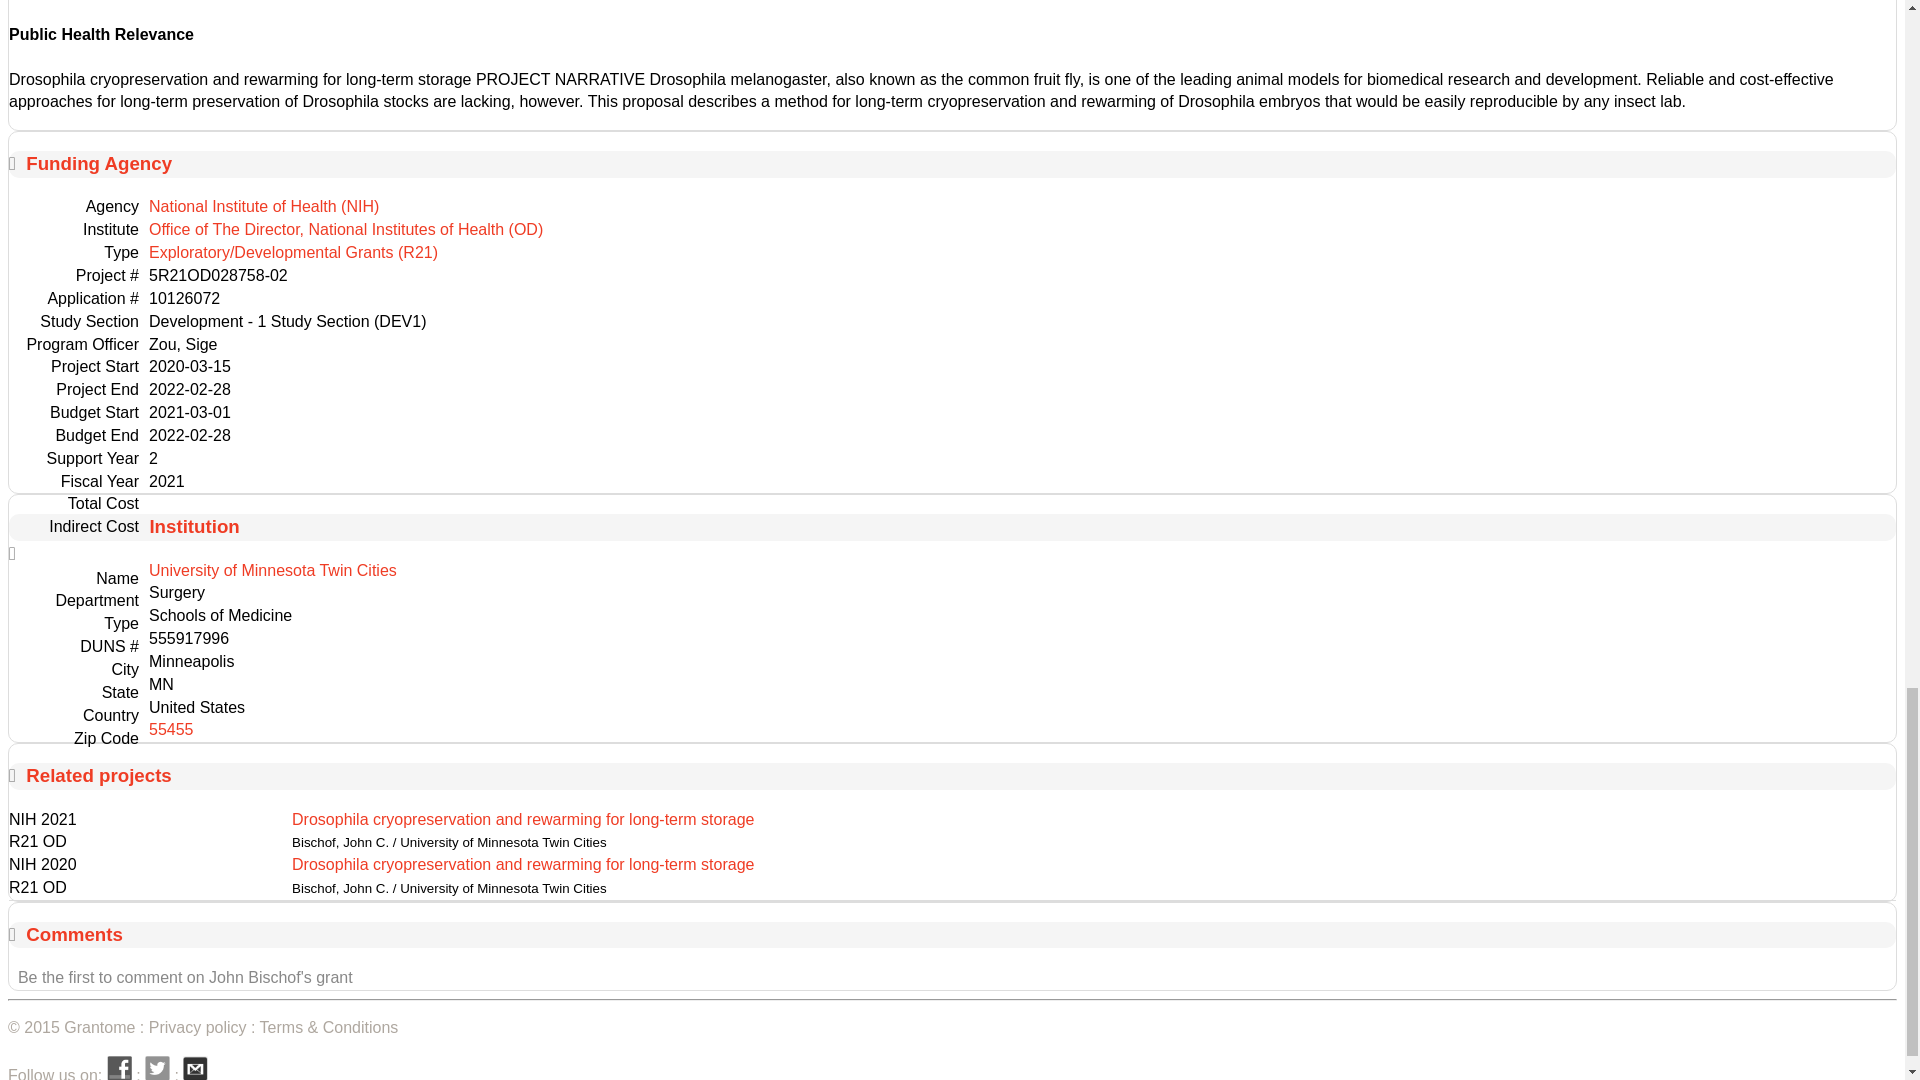 This screenshot has width=1920, height=1080. Describe the element at coordinates (99, 163) in the screenshot. I see `Funding Agency` at that location.